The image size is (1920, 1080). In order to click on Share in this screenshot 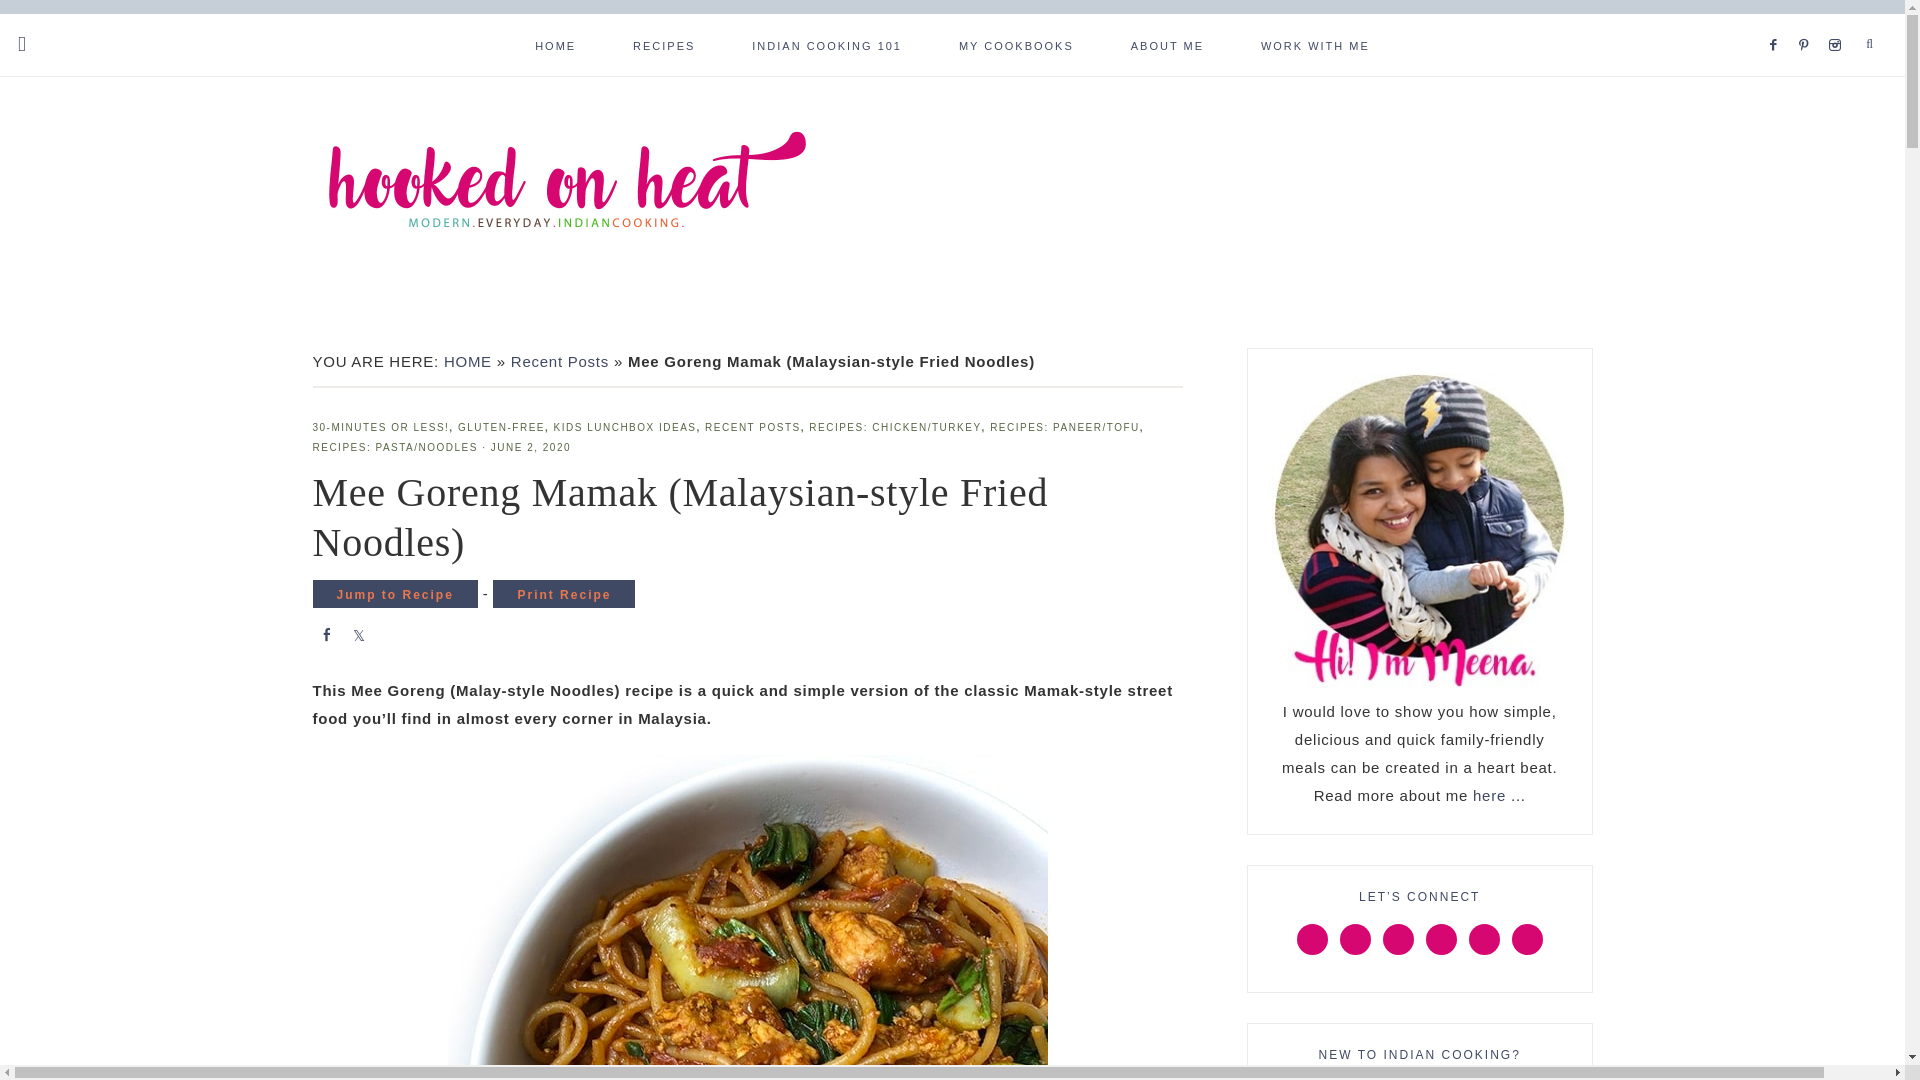, I will do `click(324, 632)`.